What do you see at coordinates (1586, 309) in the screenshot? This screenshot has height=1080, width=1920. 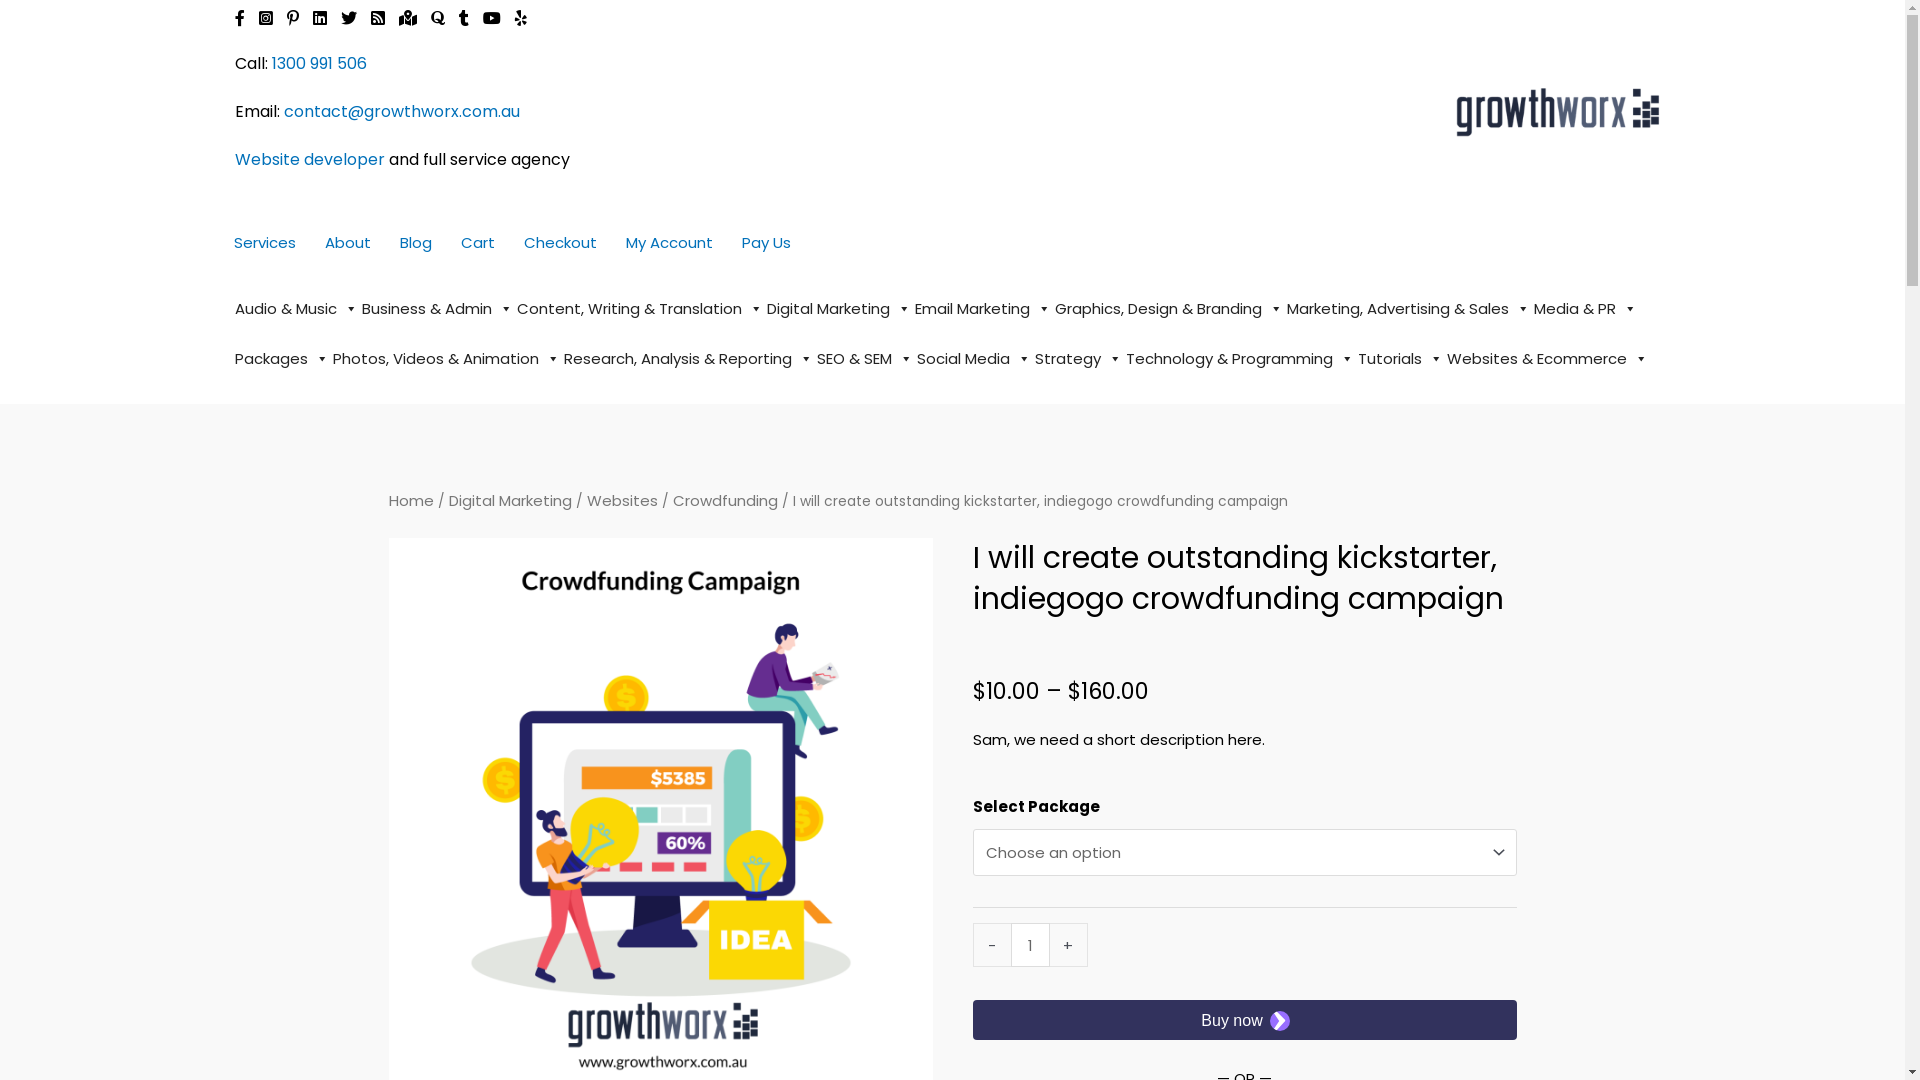 I see `Media & PR` at bounding box center [1586, 309].